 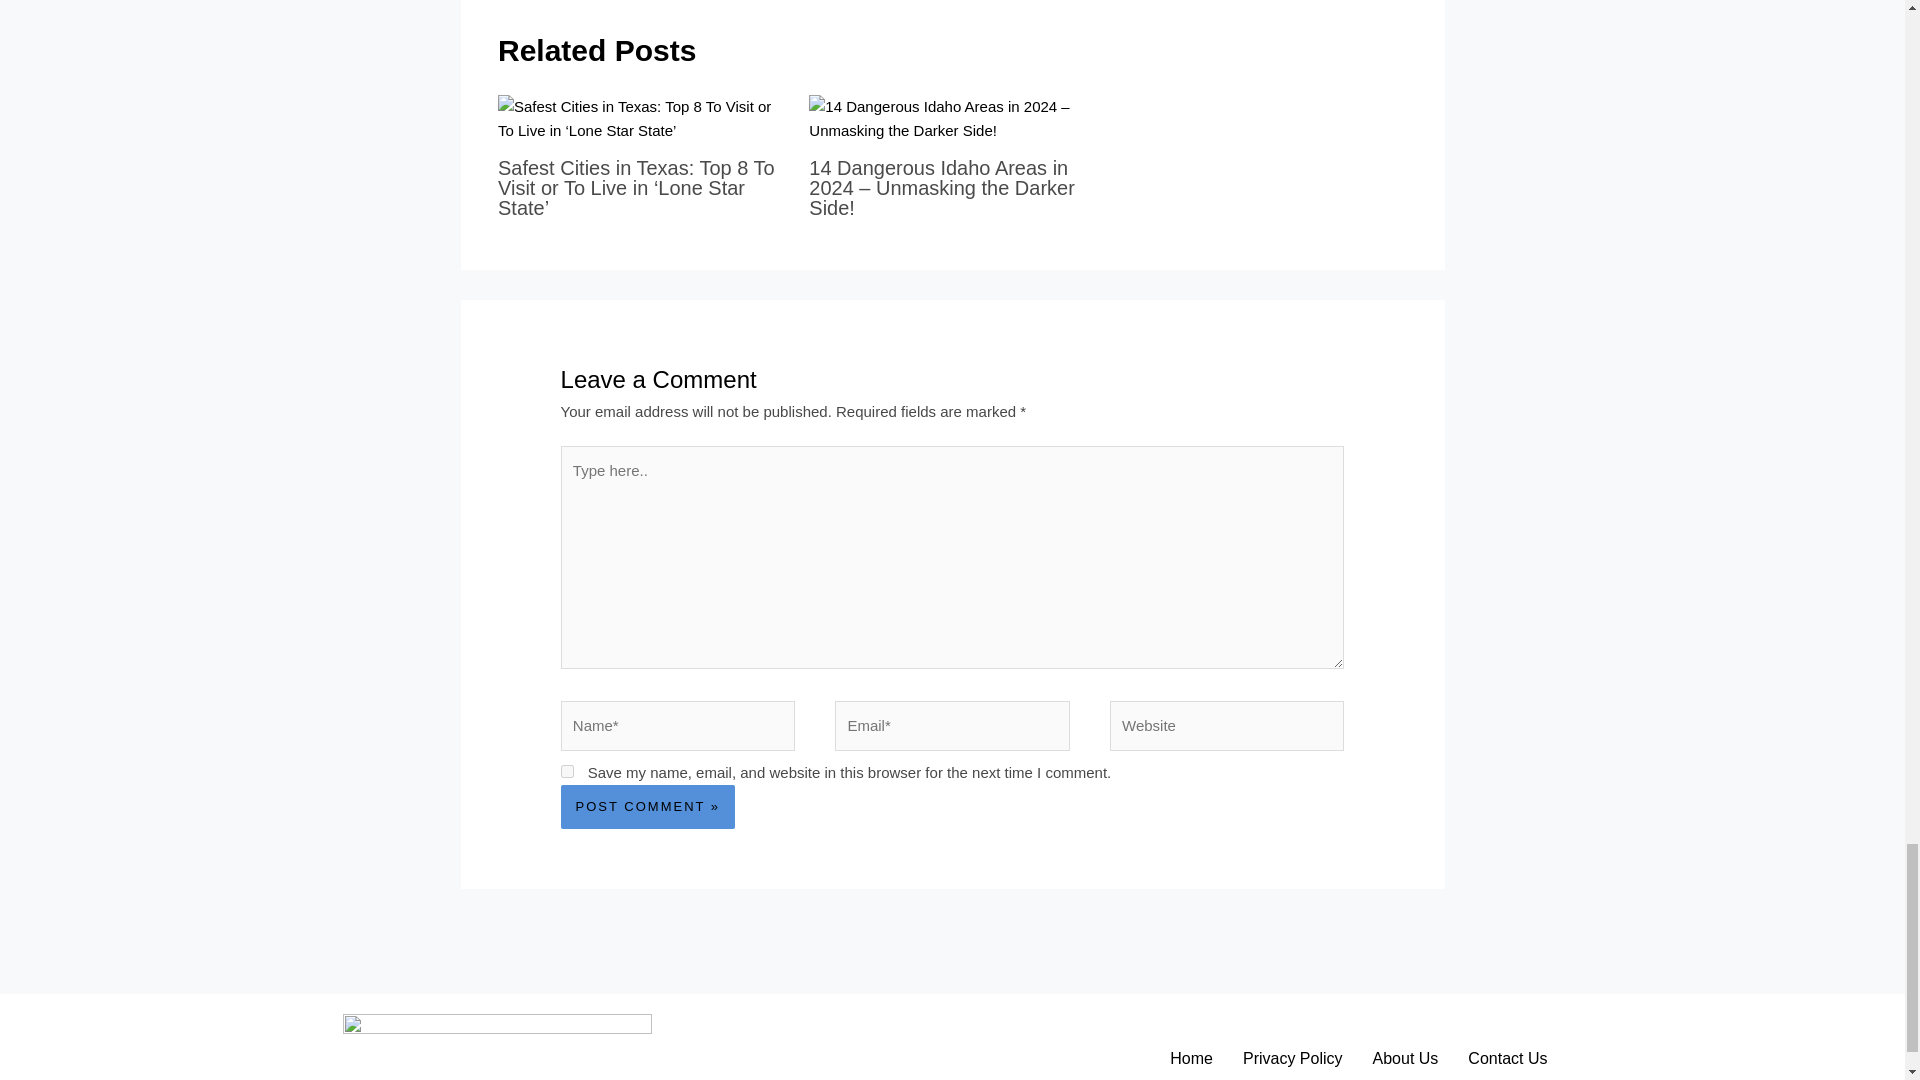 I want to click on yes, so click(x=567, y=770).